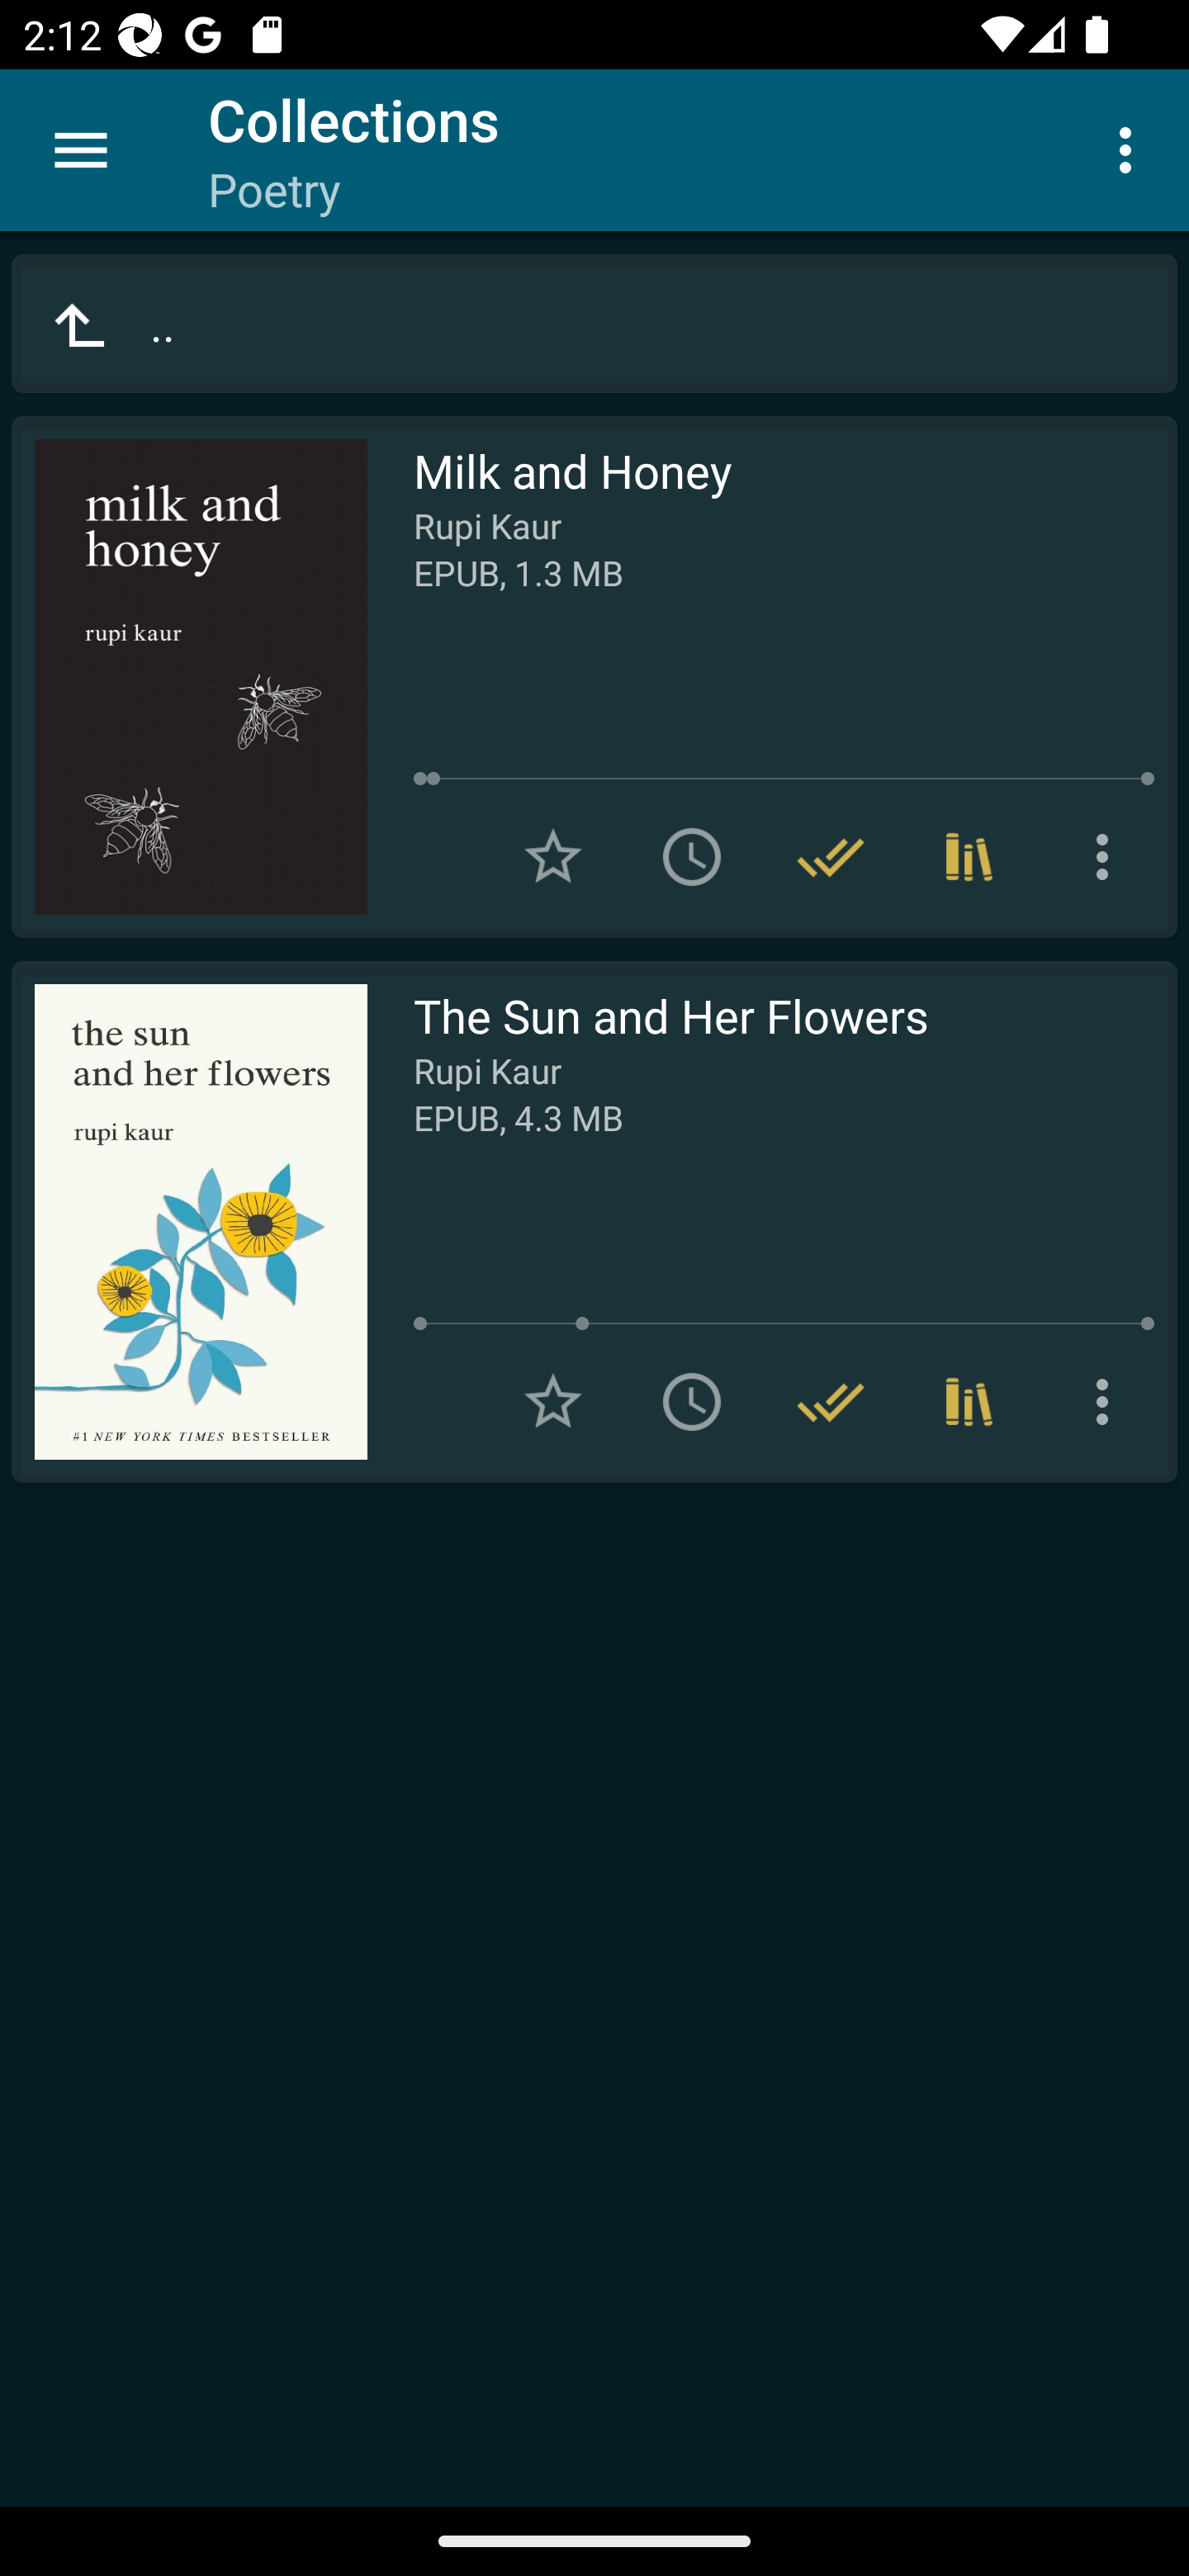 This screenshot has height=2576, width=1189. Describe the element at coordinates (1108, 857) in the screenshot. I see `More options` at that location.